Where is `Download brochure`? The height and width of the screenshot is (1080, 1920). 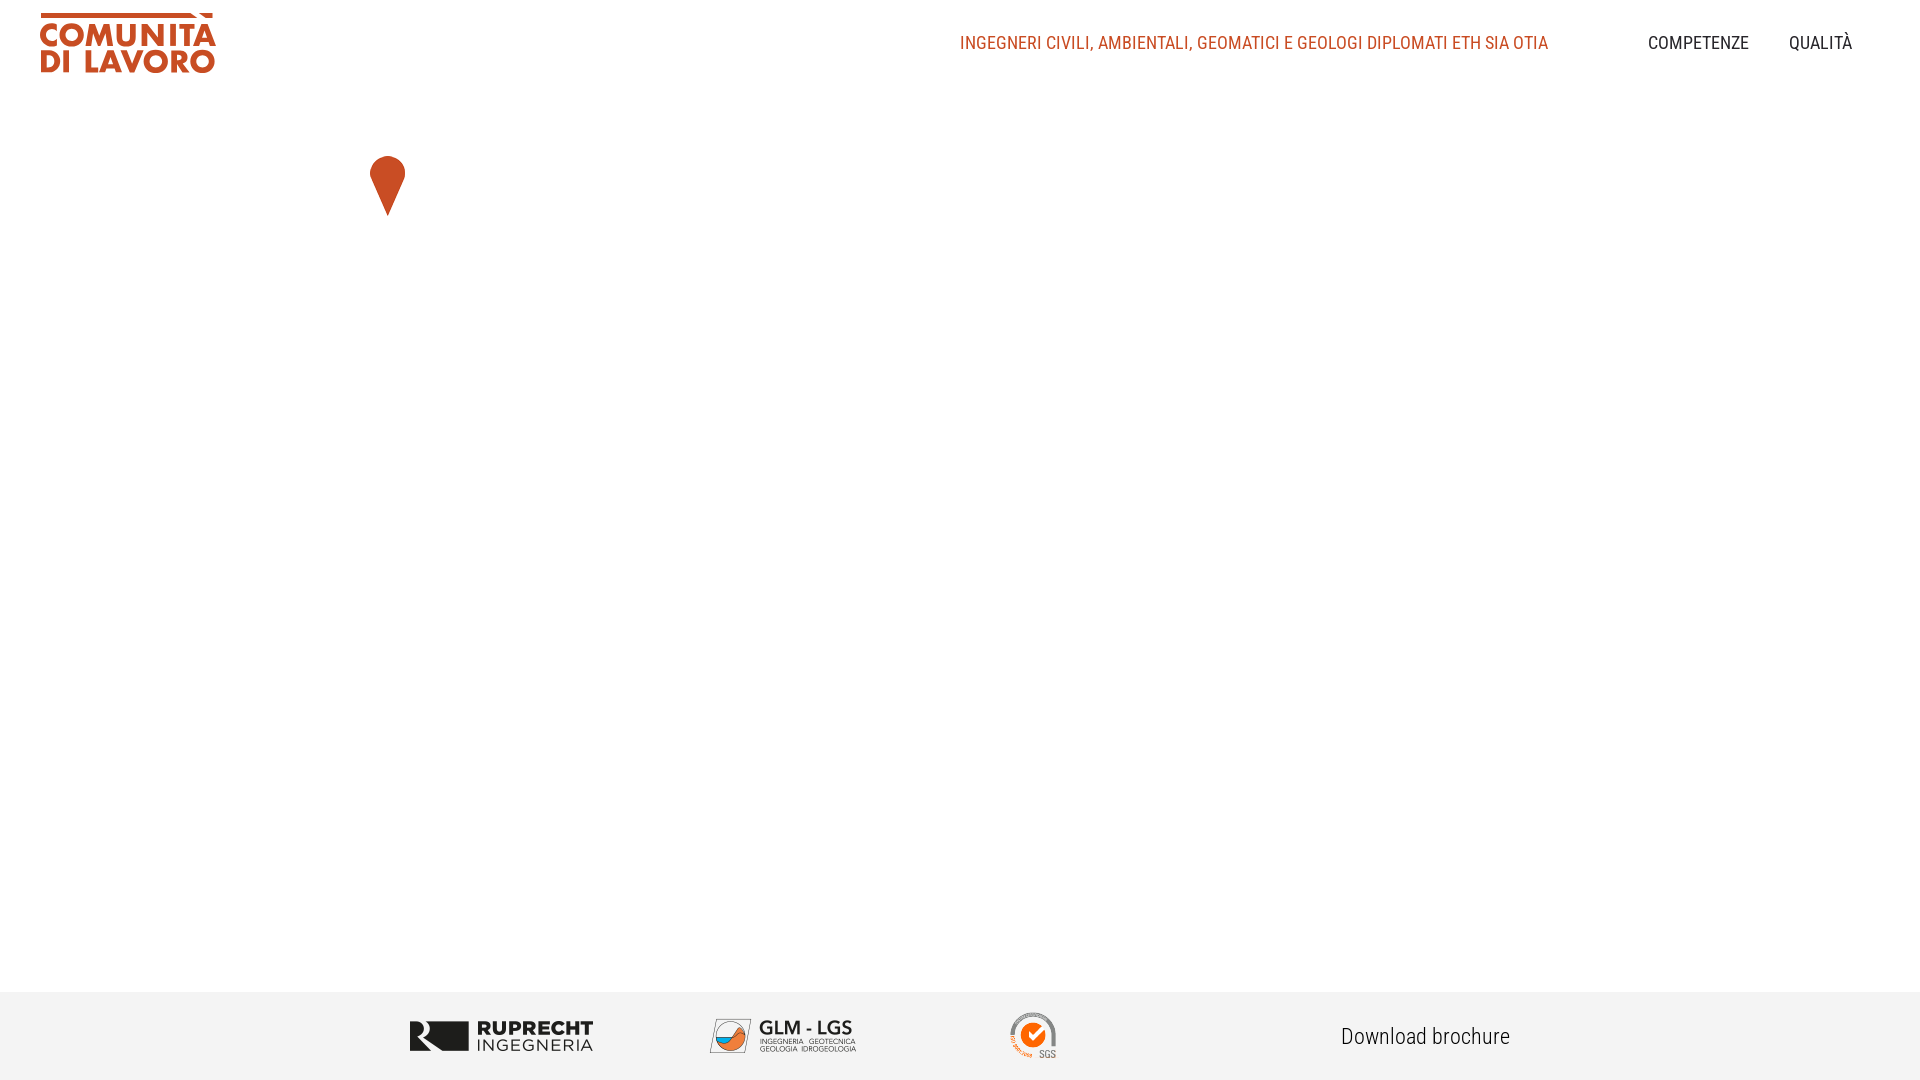 Download brochure is located at coordinates (1426, 1036).